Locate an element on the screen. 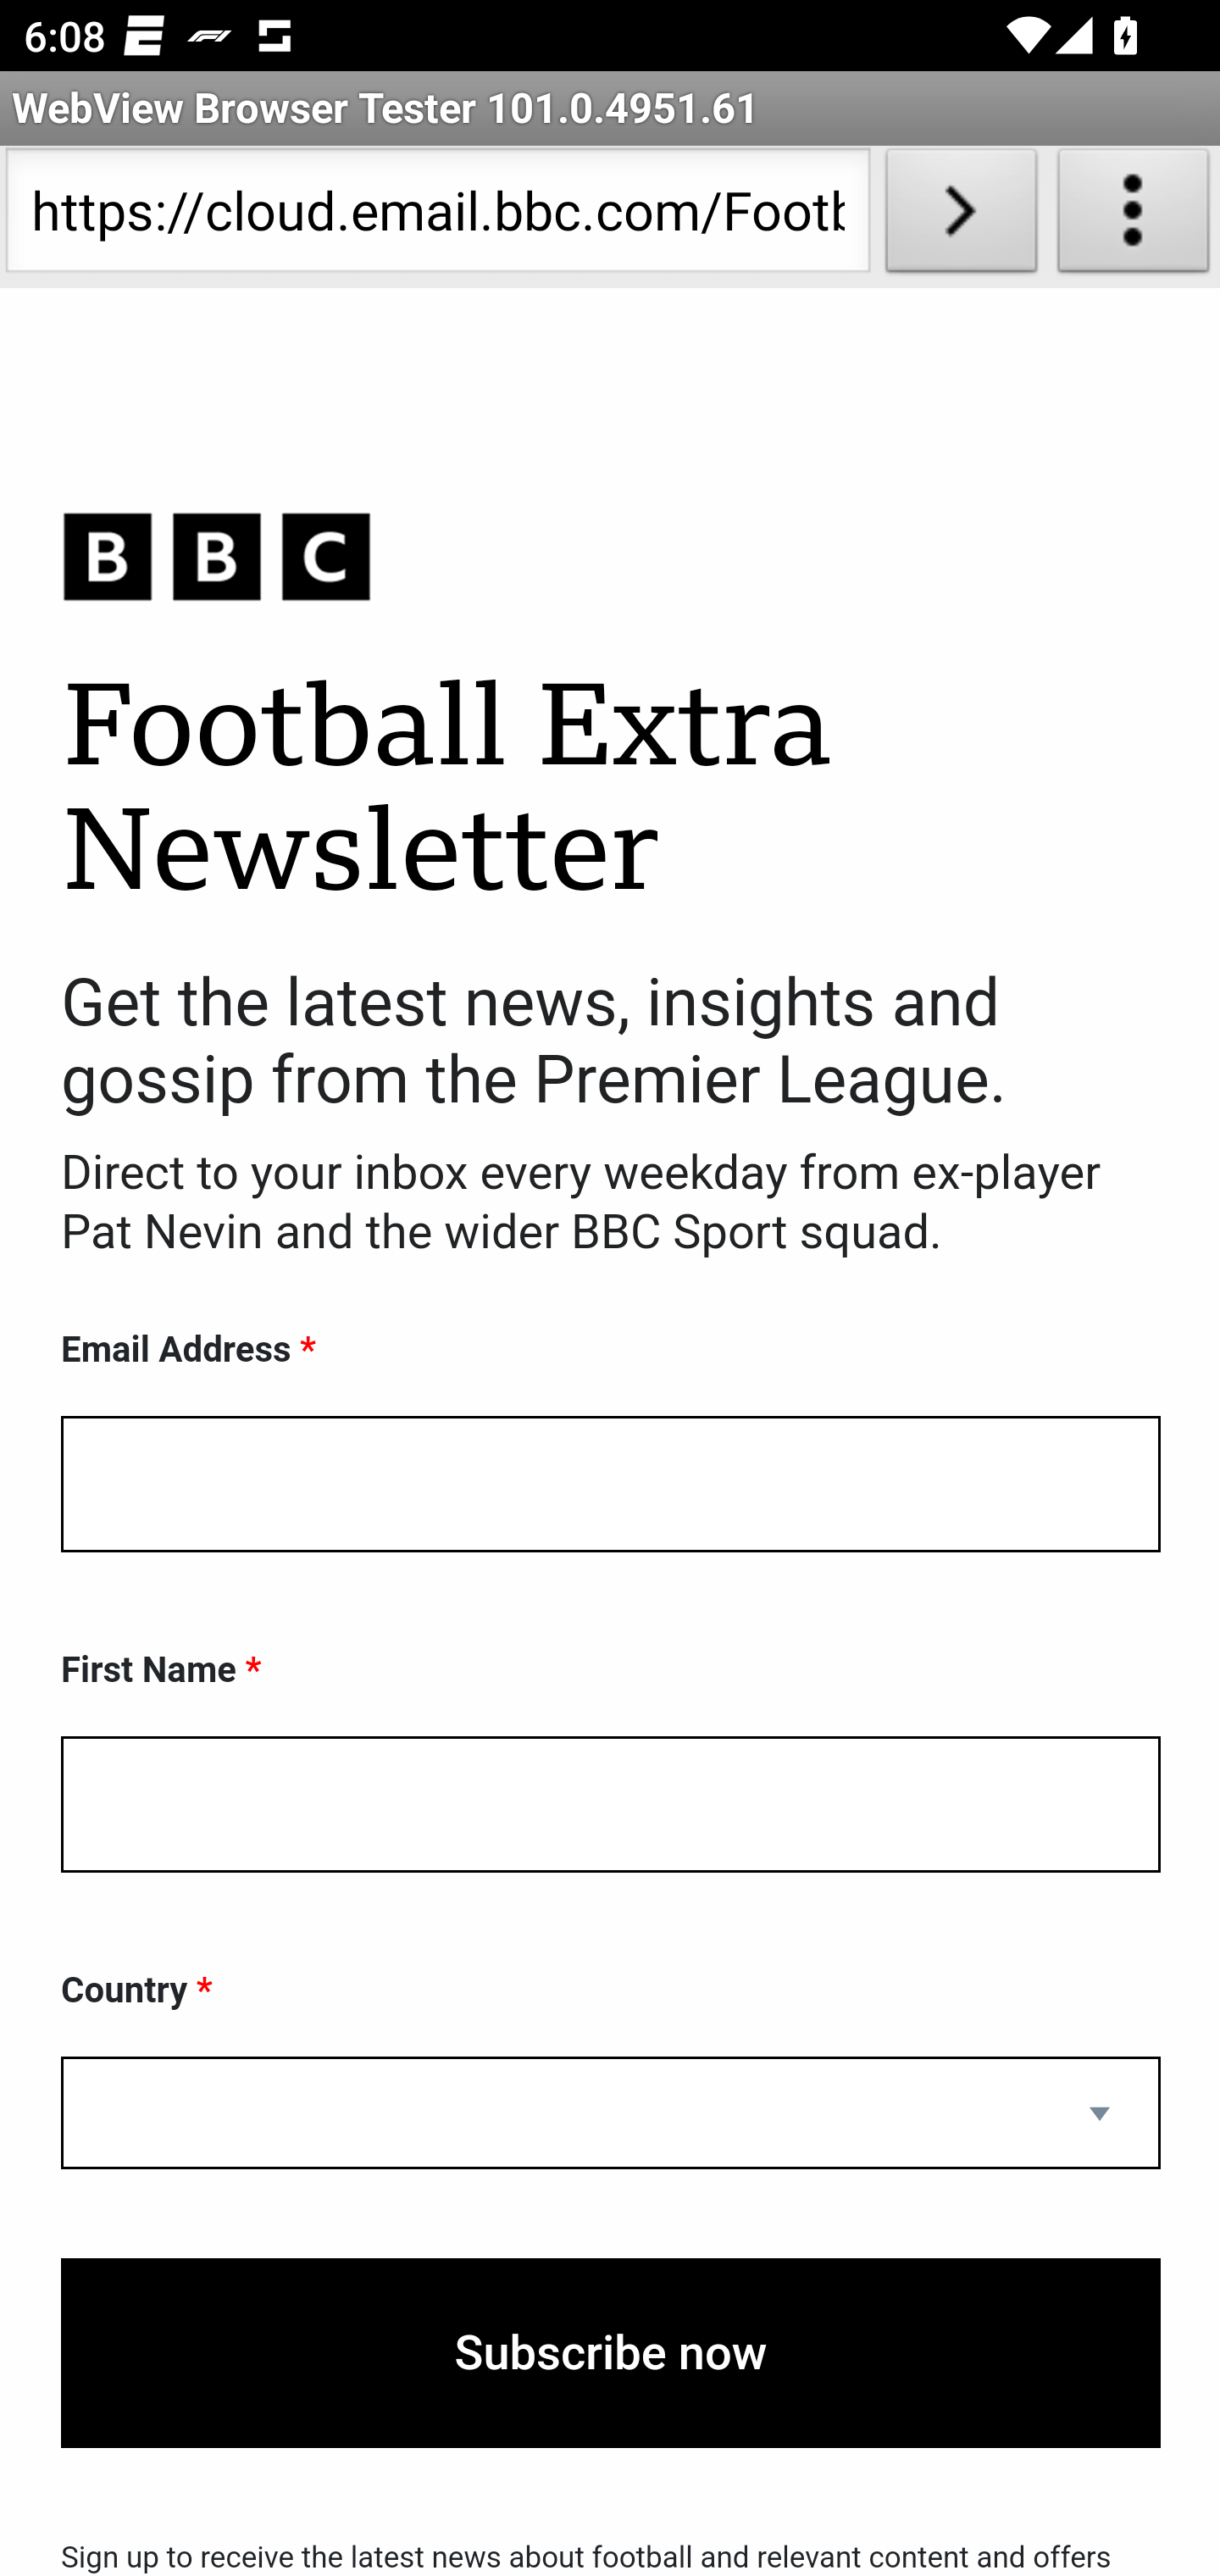  Subscribe now is located at coordinates (611, 2353).